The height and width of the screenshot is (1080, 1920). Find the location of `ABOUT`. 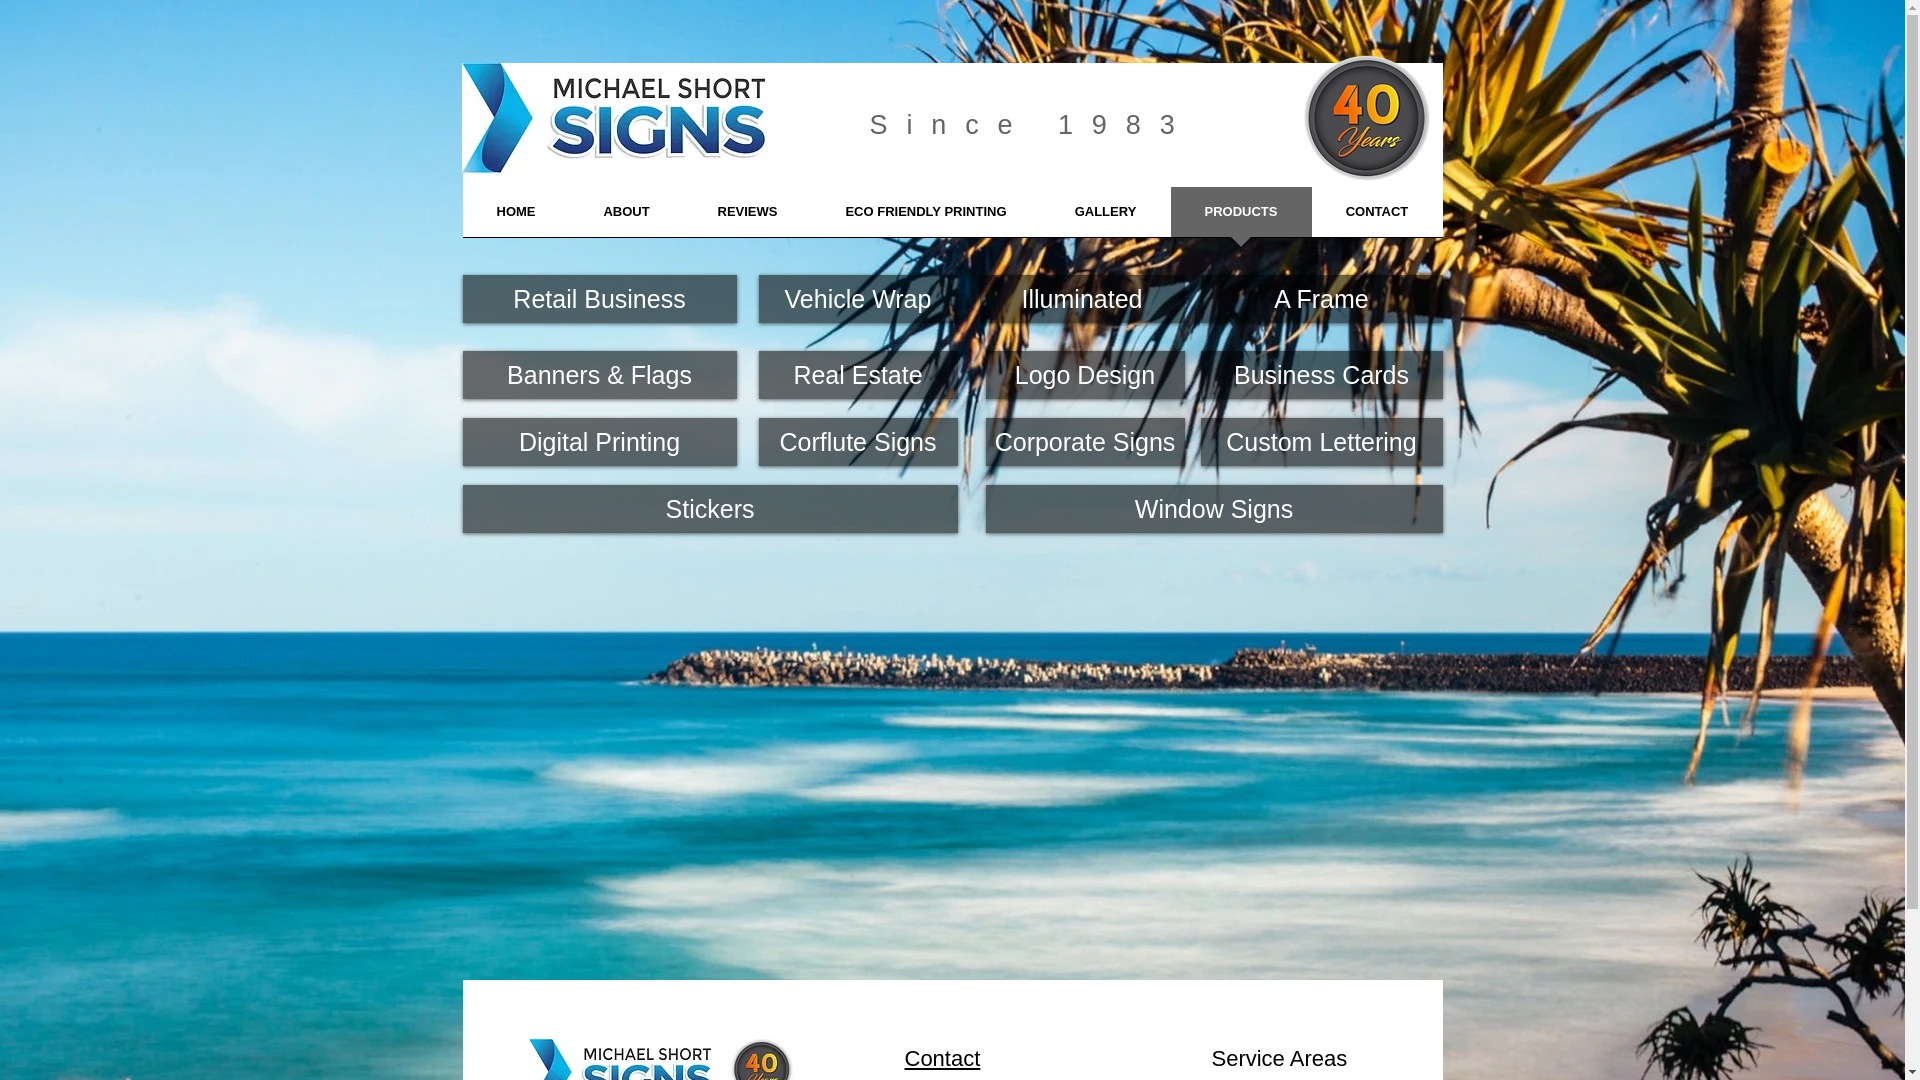

ABOUT is located at coordinates (627, 218).